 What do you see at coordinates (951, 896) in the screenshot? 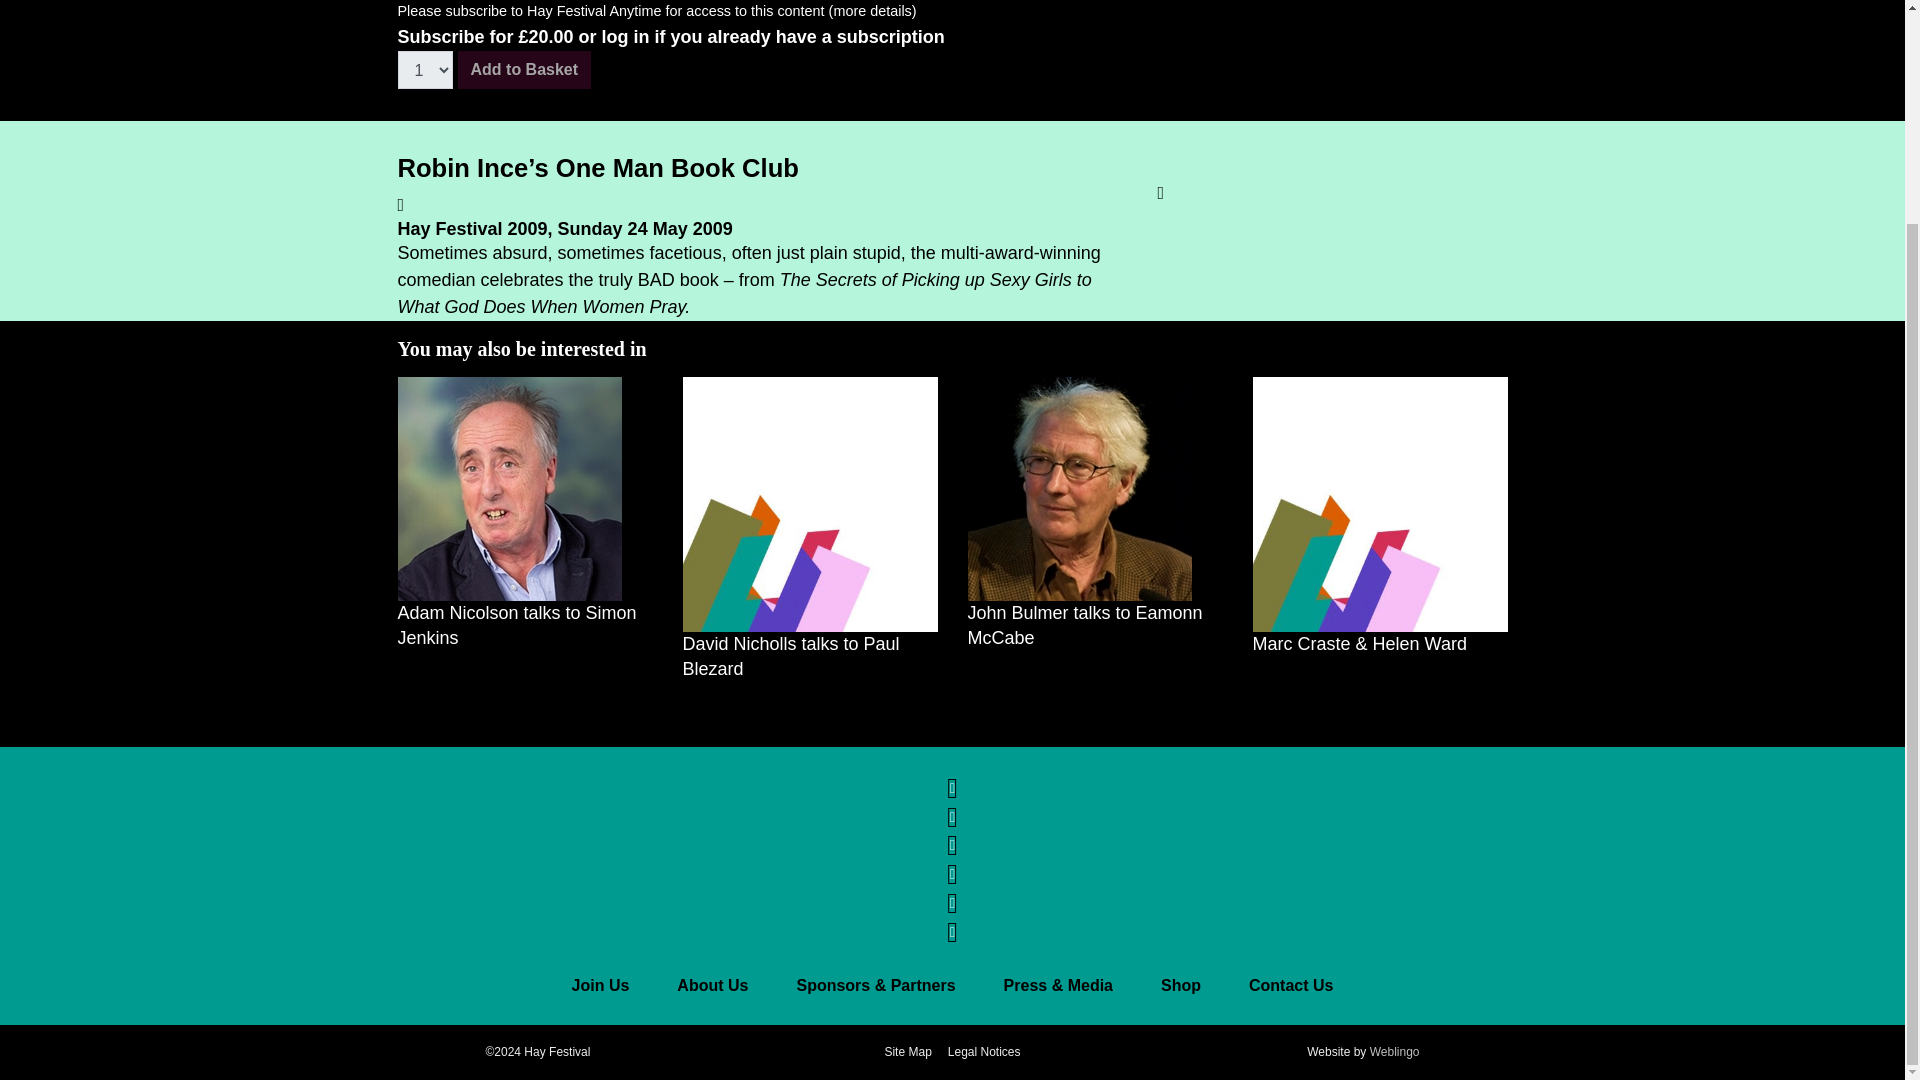
I see `YouTube` at bounding box center [951, 896].